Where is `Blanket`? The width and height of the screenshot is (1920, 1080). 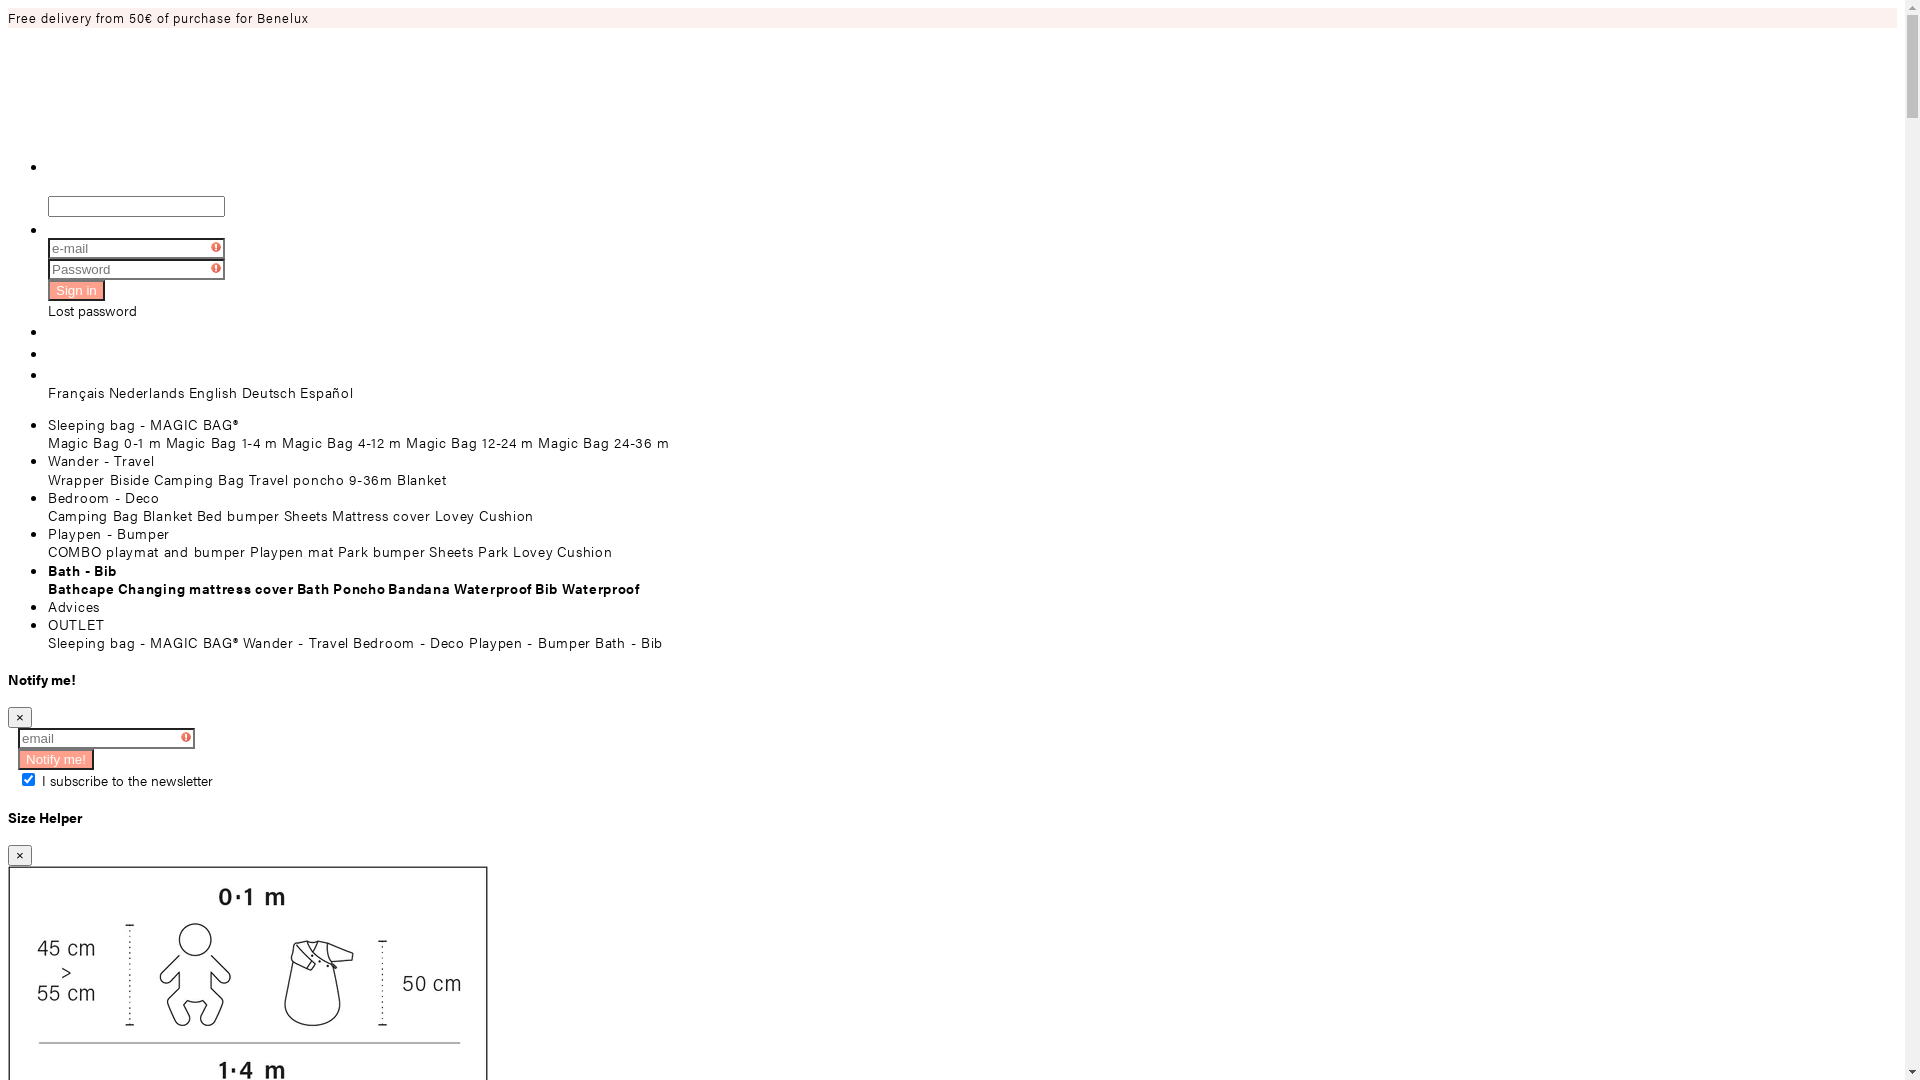 Blanket is located at coordinates (168, 515).